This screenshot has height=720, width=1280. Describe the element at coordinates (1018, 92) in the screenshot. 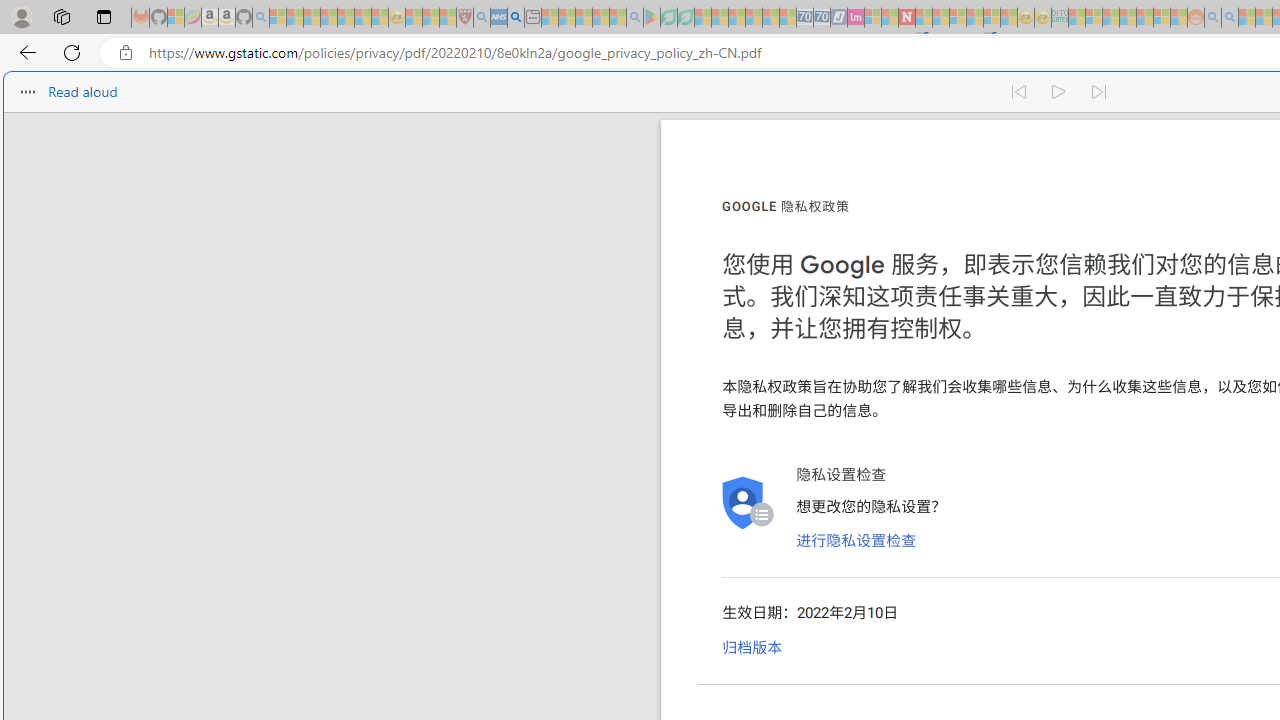

I see `Read previous paragraph` at that location.